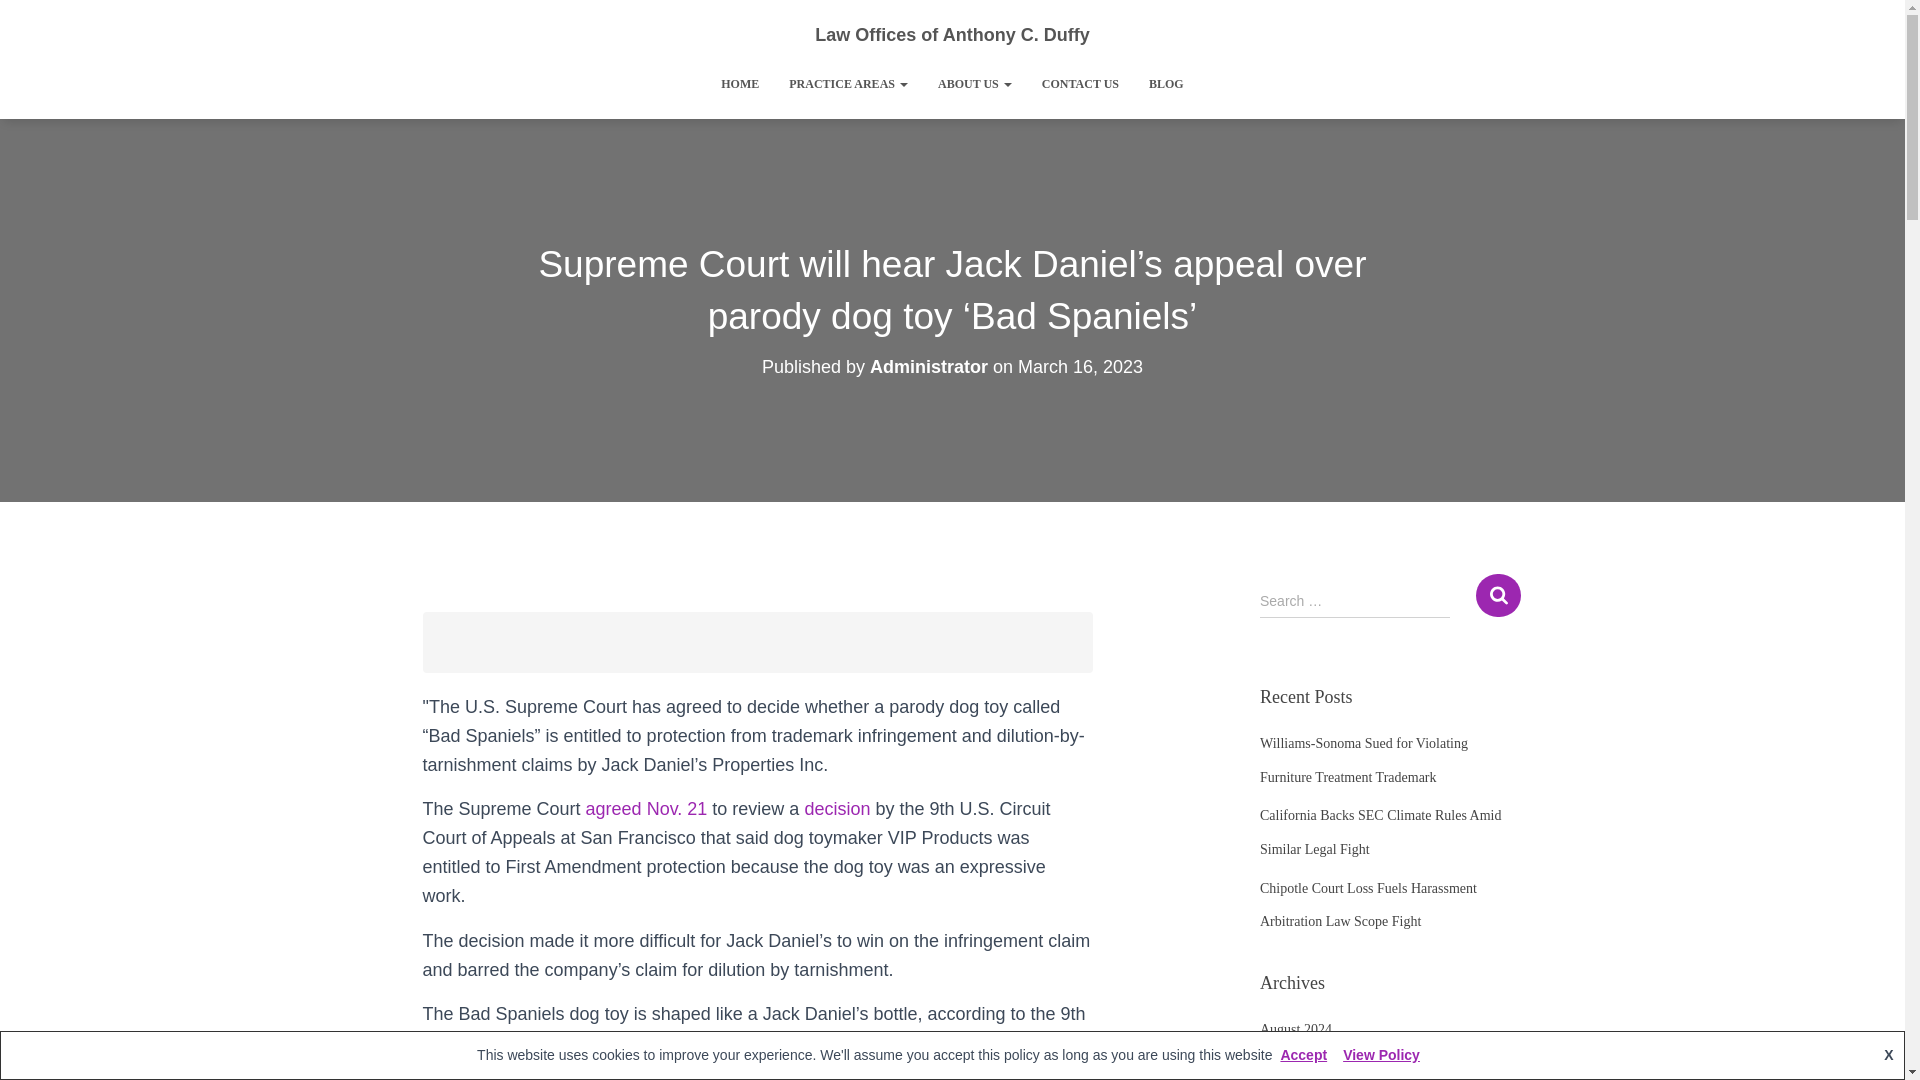  Describe the element at coordinates (1498, 594) in the screenshot. I see `Search` at that location.